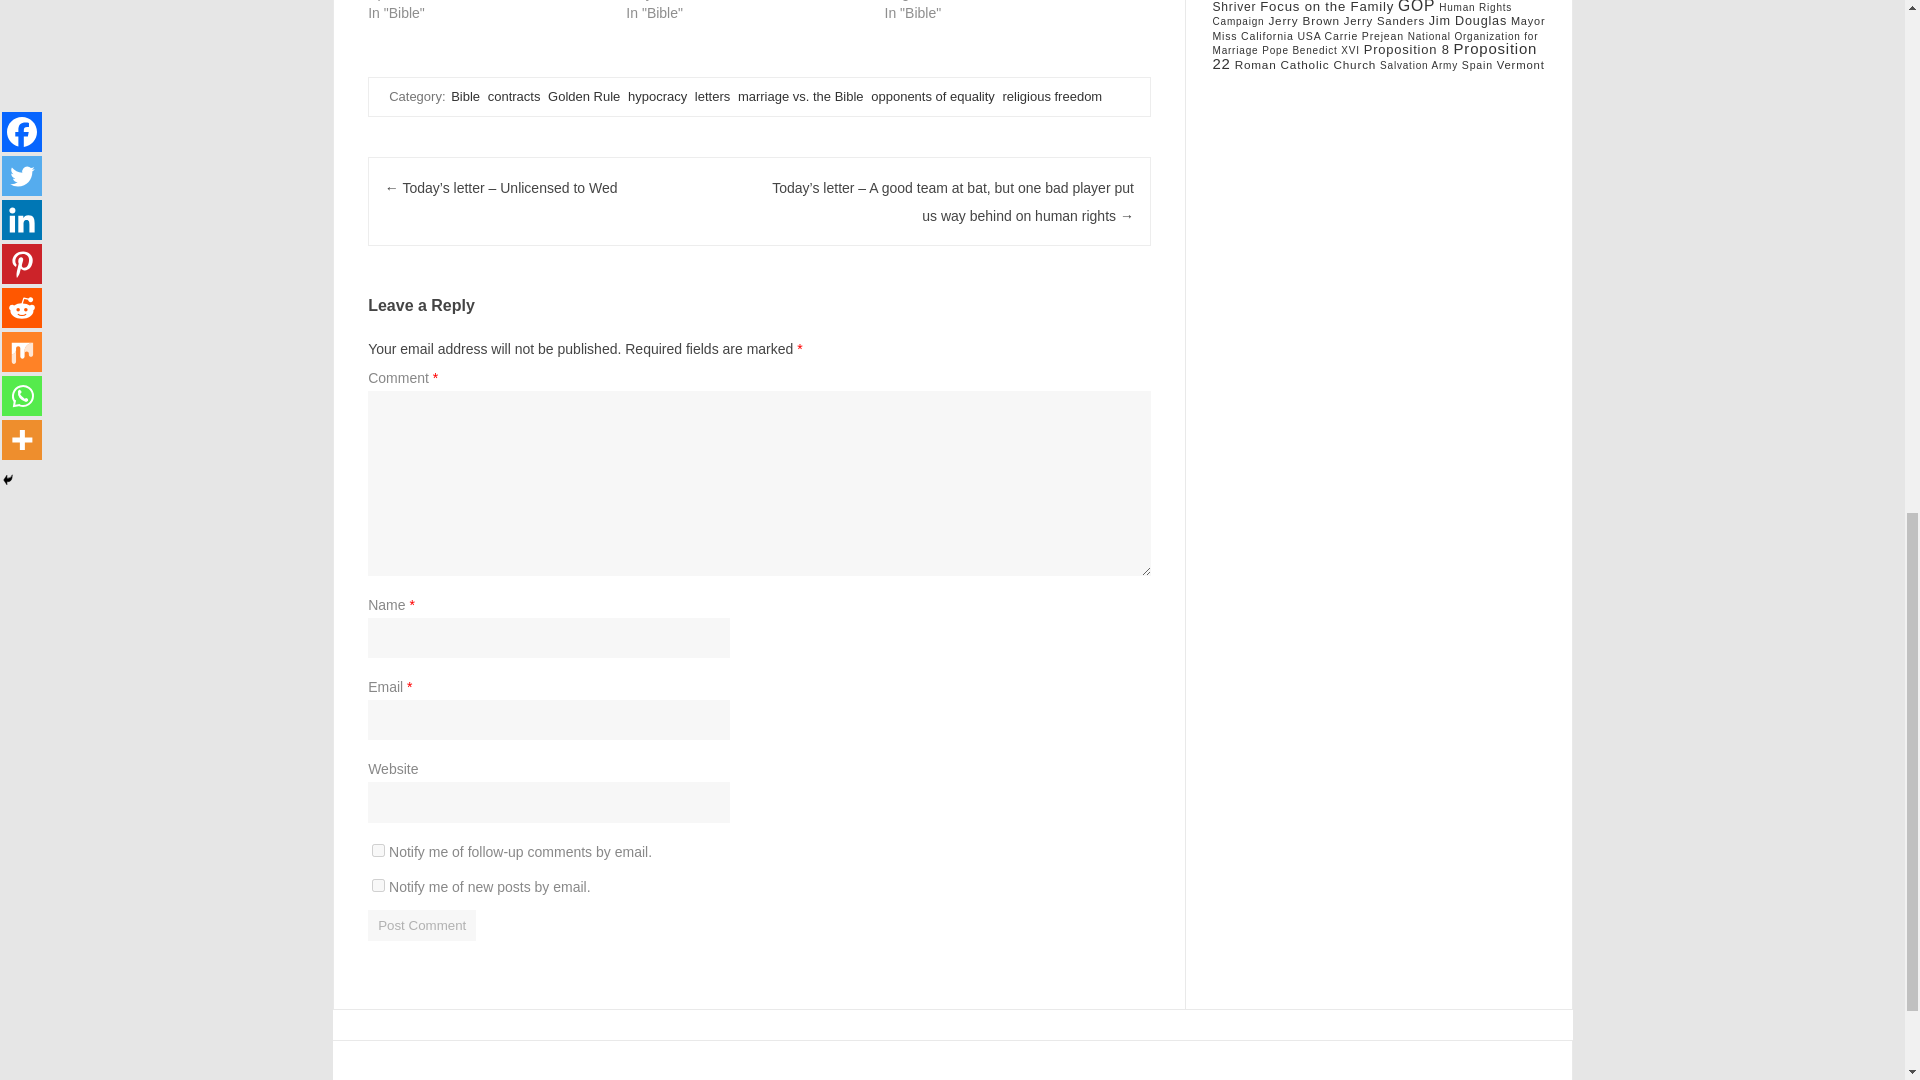 The height and width of the screenshot is (1080, 1920). Describe the element at coordinates (514, 96) in the screenshot. I see `contracts` at that location.